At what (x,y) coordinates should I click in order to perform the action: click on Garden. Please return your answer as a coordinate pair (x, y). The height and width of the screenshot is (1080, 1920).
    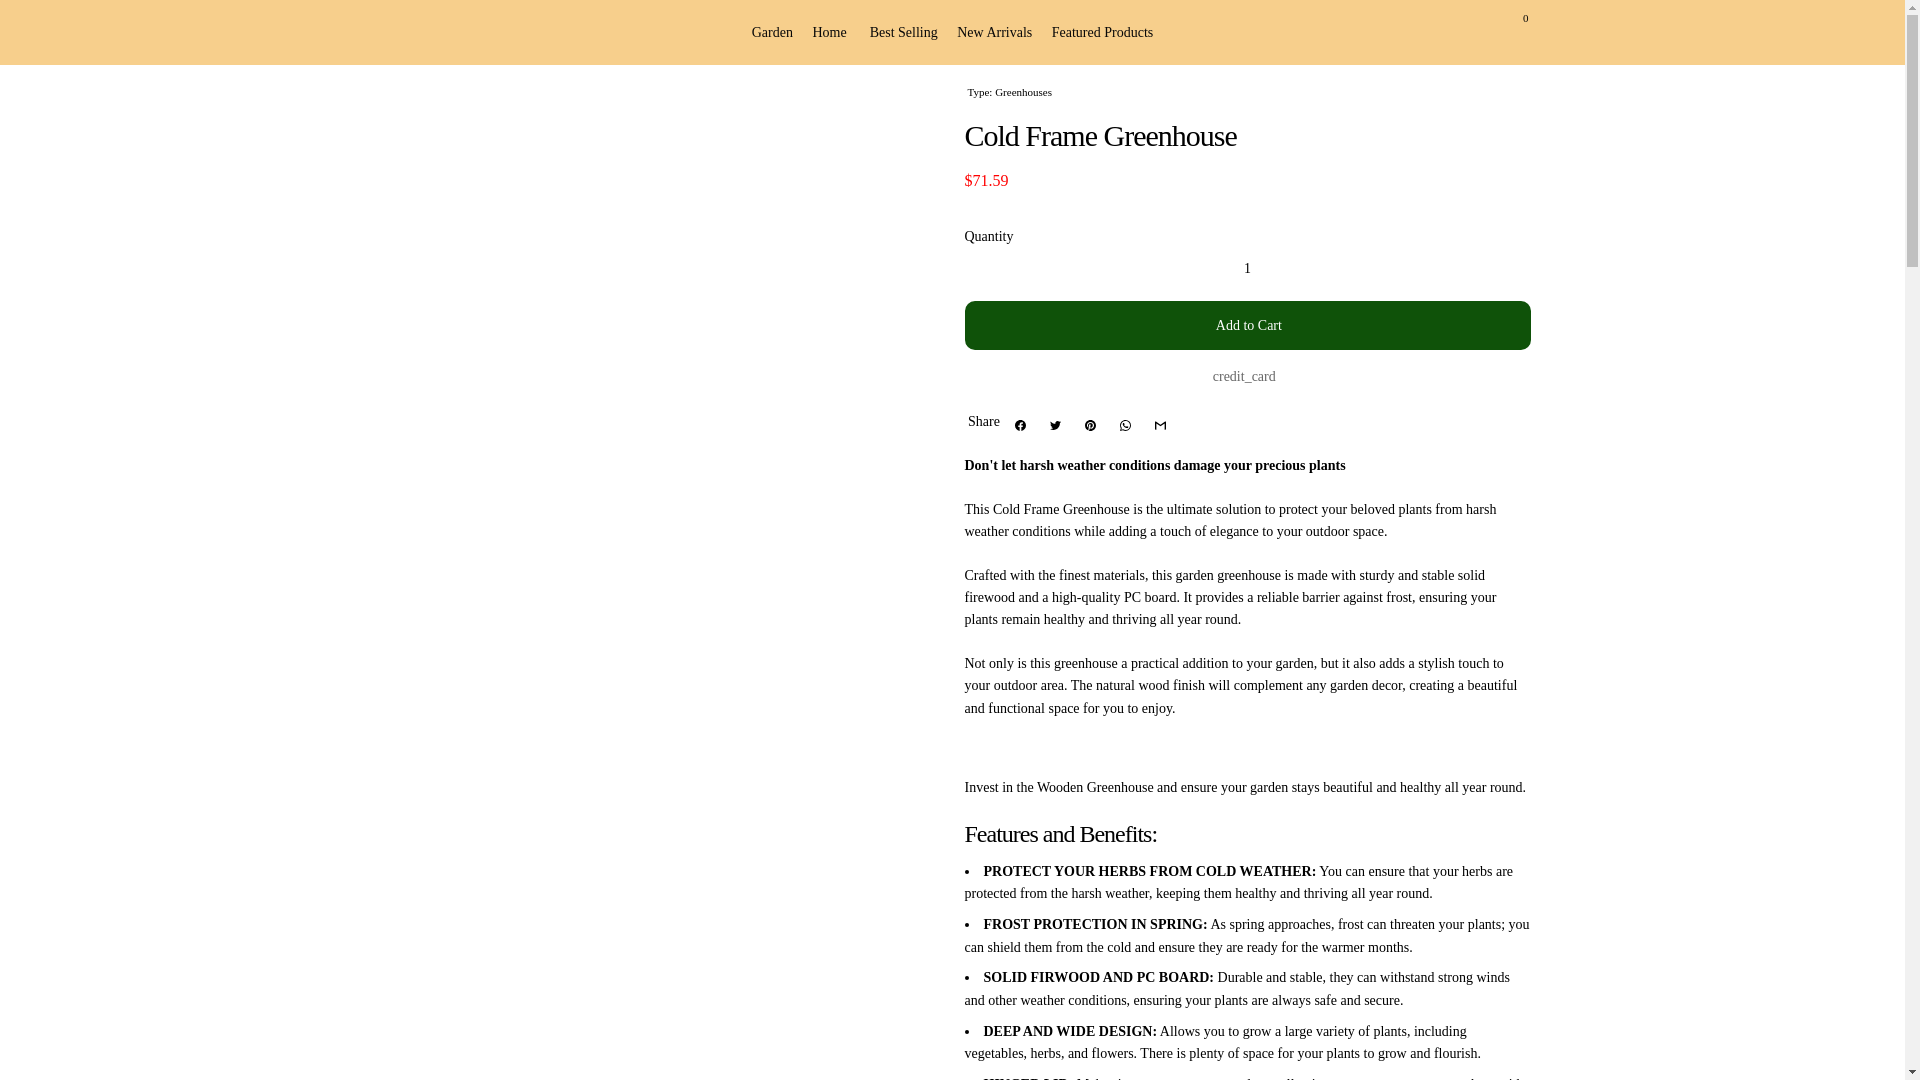
    Looking at the image, I should click on (774, 32).